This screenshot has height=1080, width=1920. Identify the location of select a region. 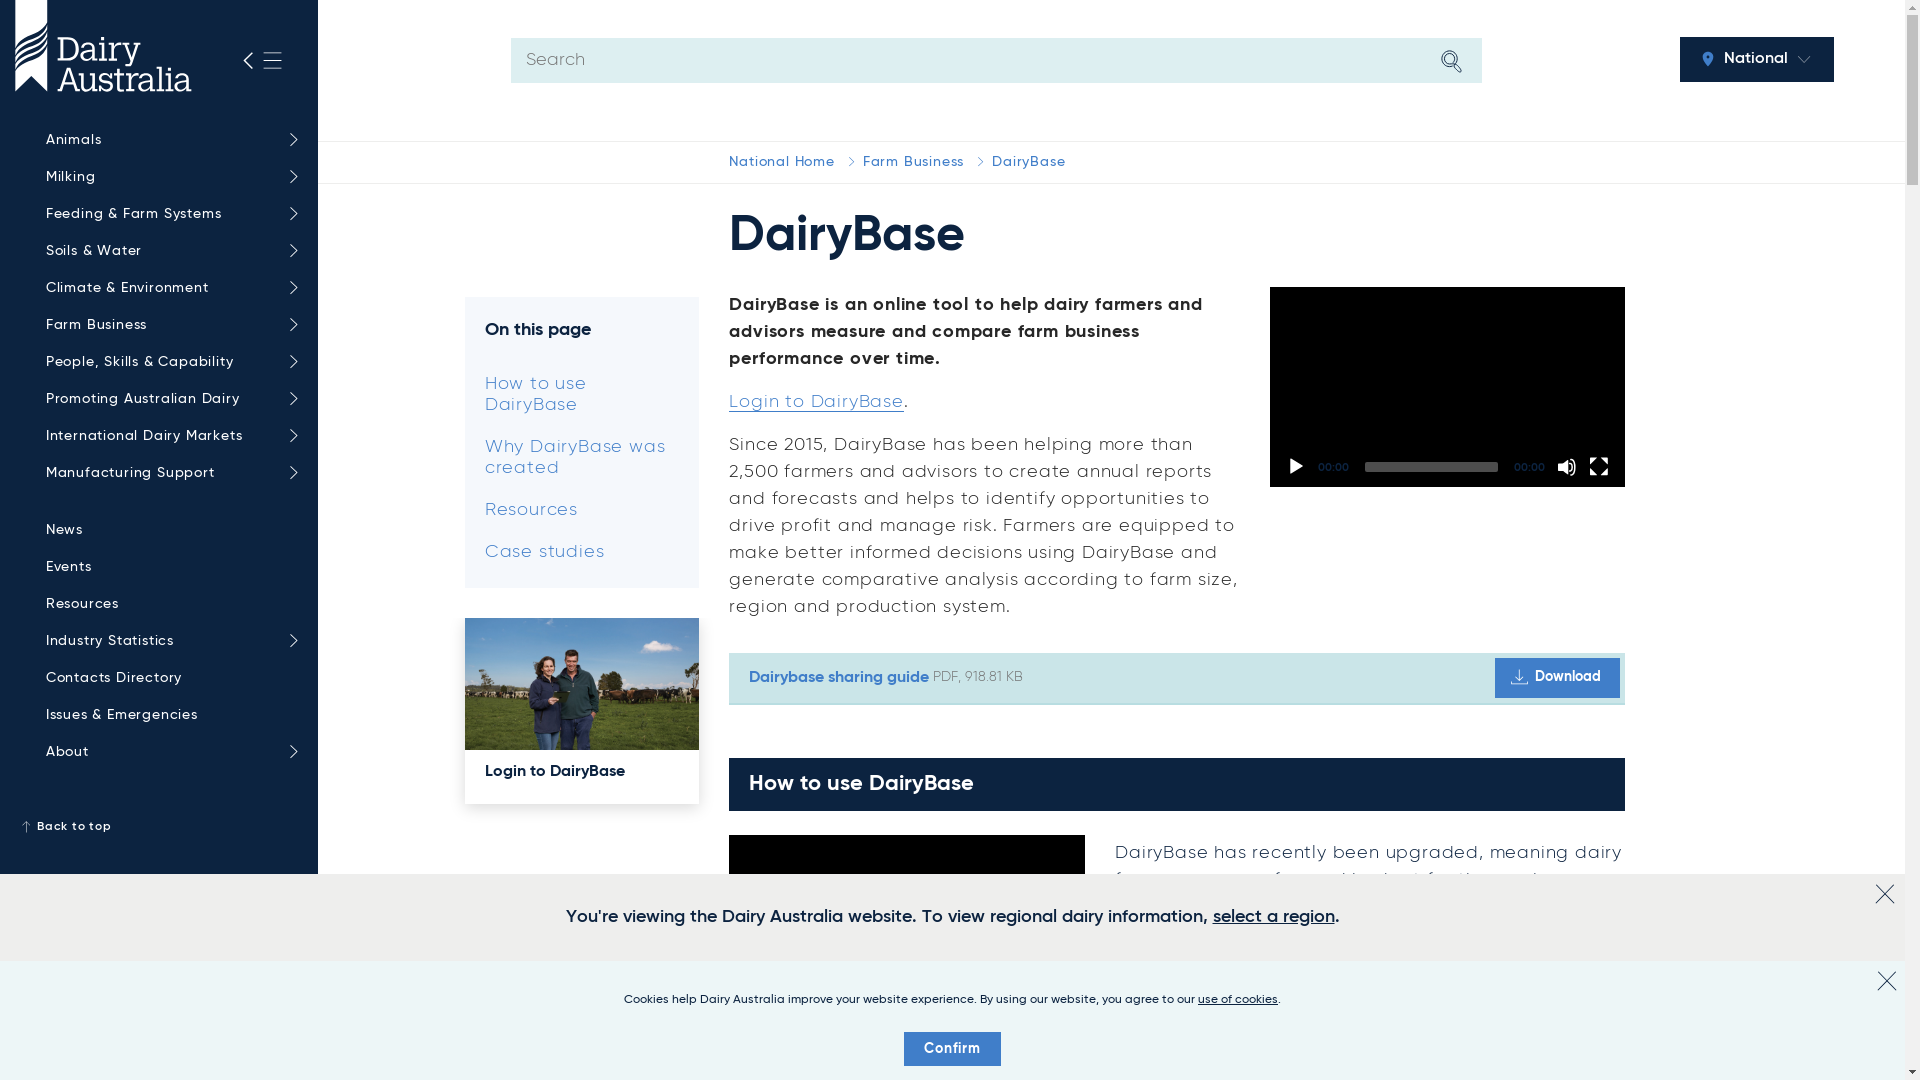
(1273, 917).